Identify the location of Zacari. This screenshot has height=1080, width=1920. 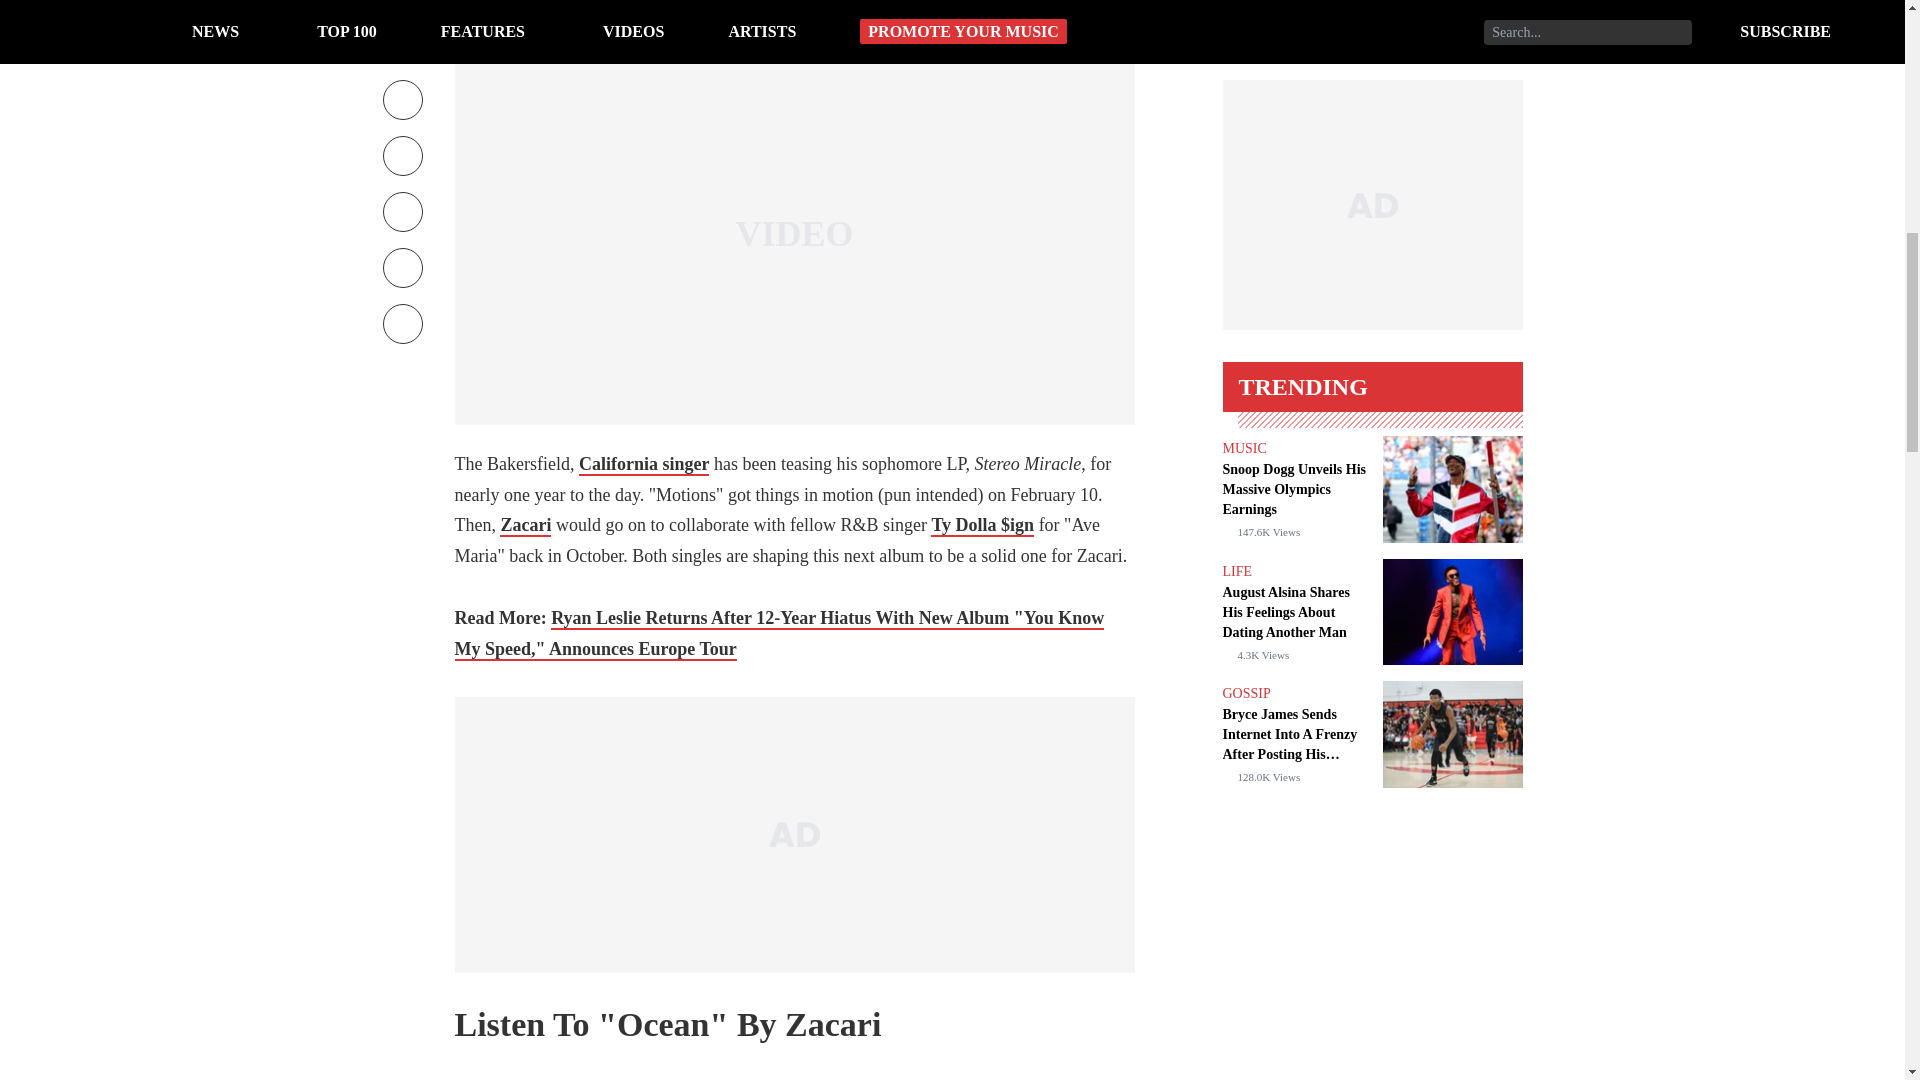
(525, 526).